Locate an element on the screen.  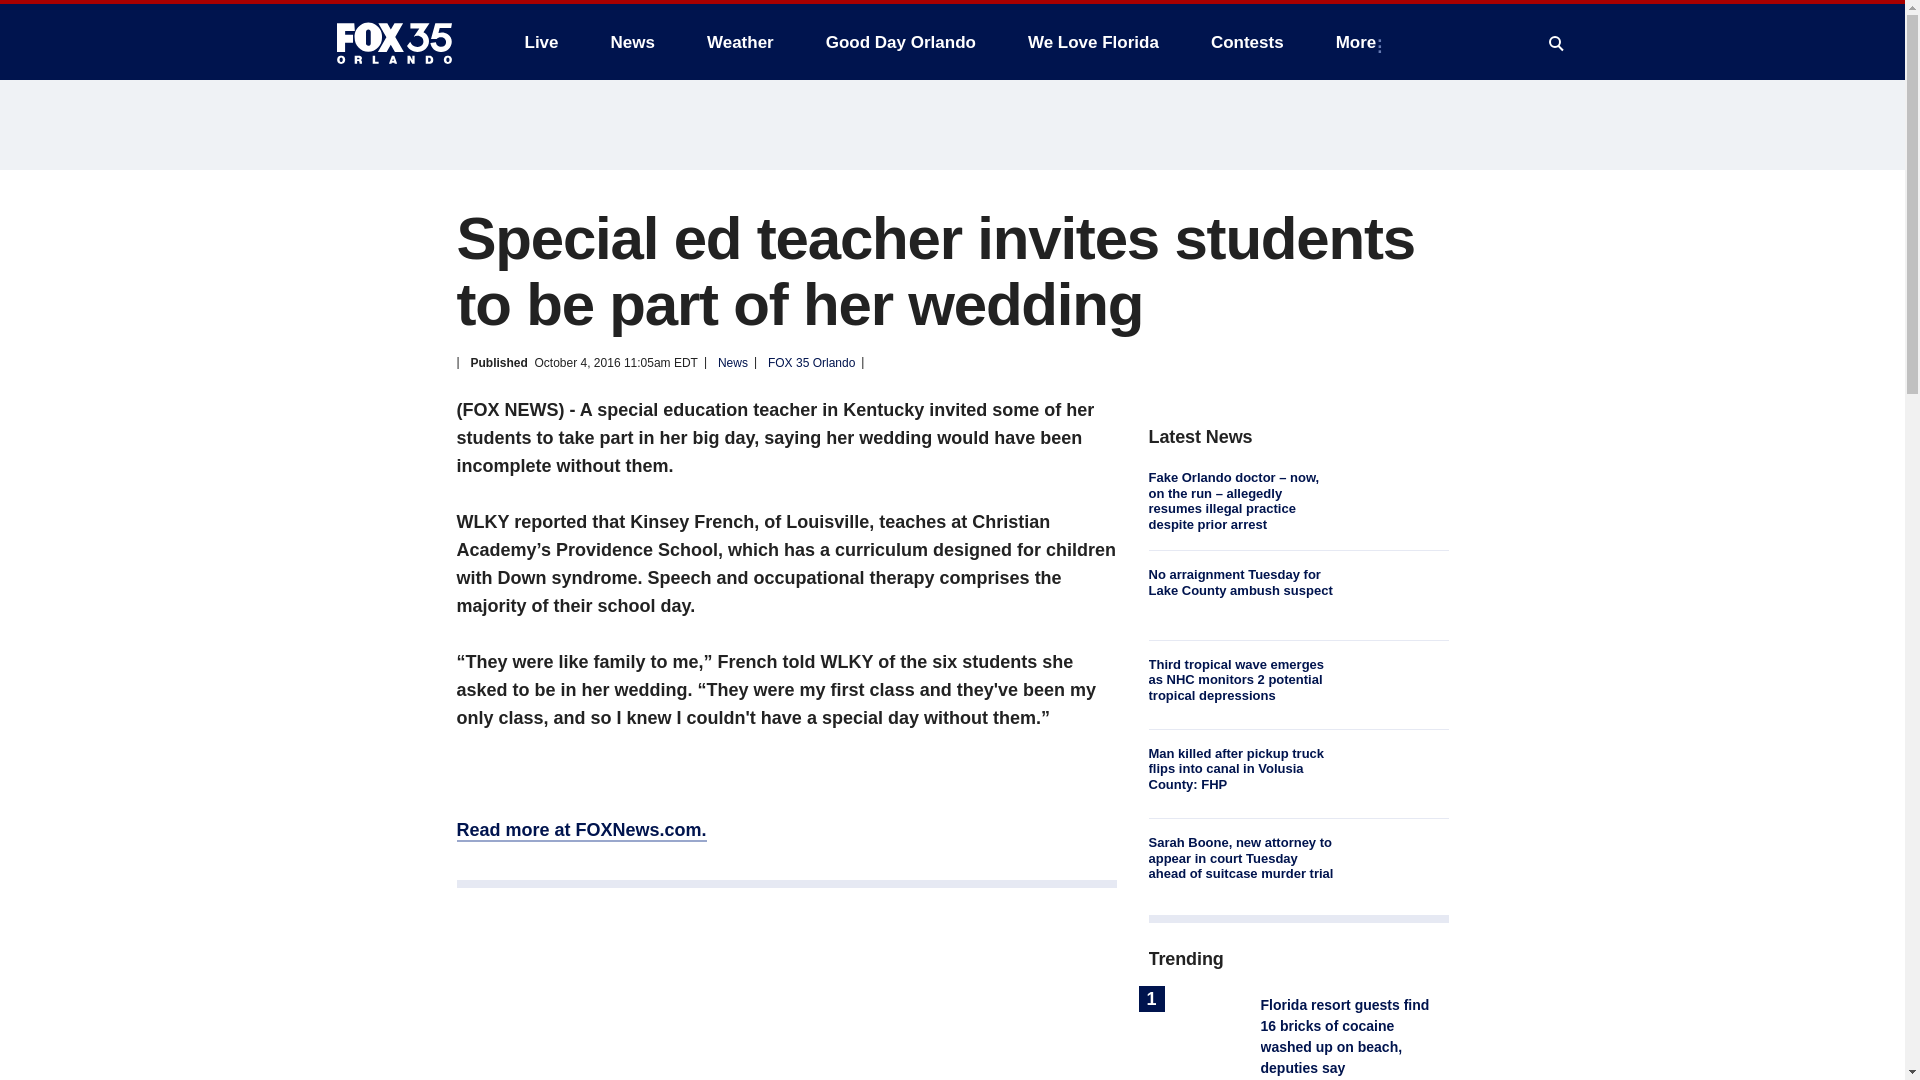
News is located at coordinates (632, 42).